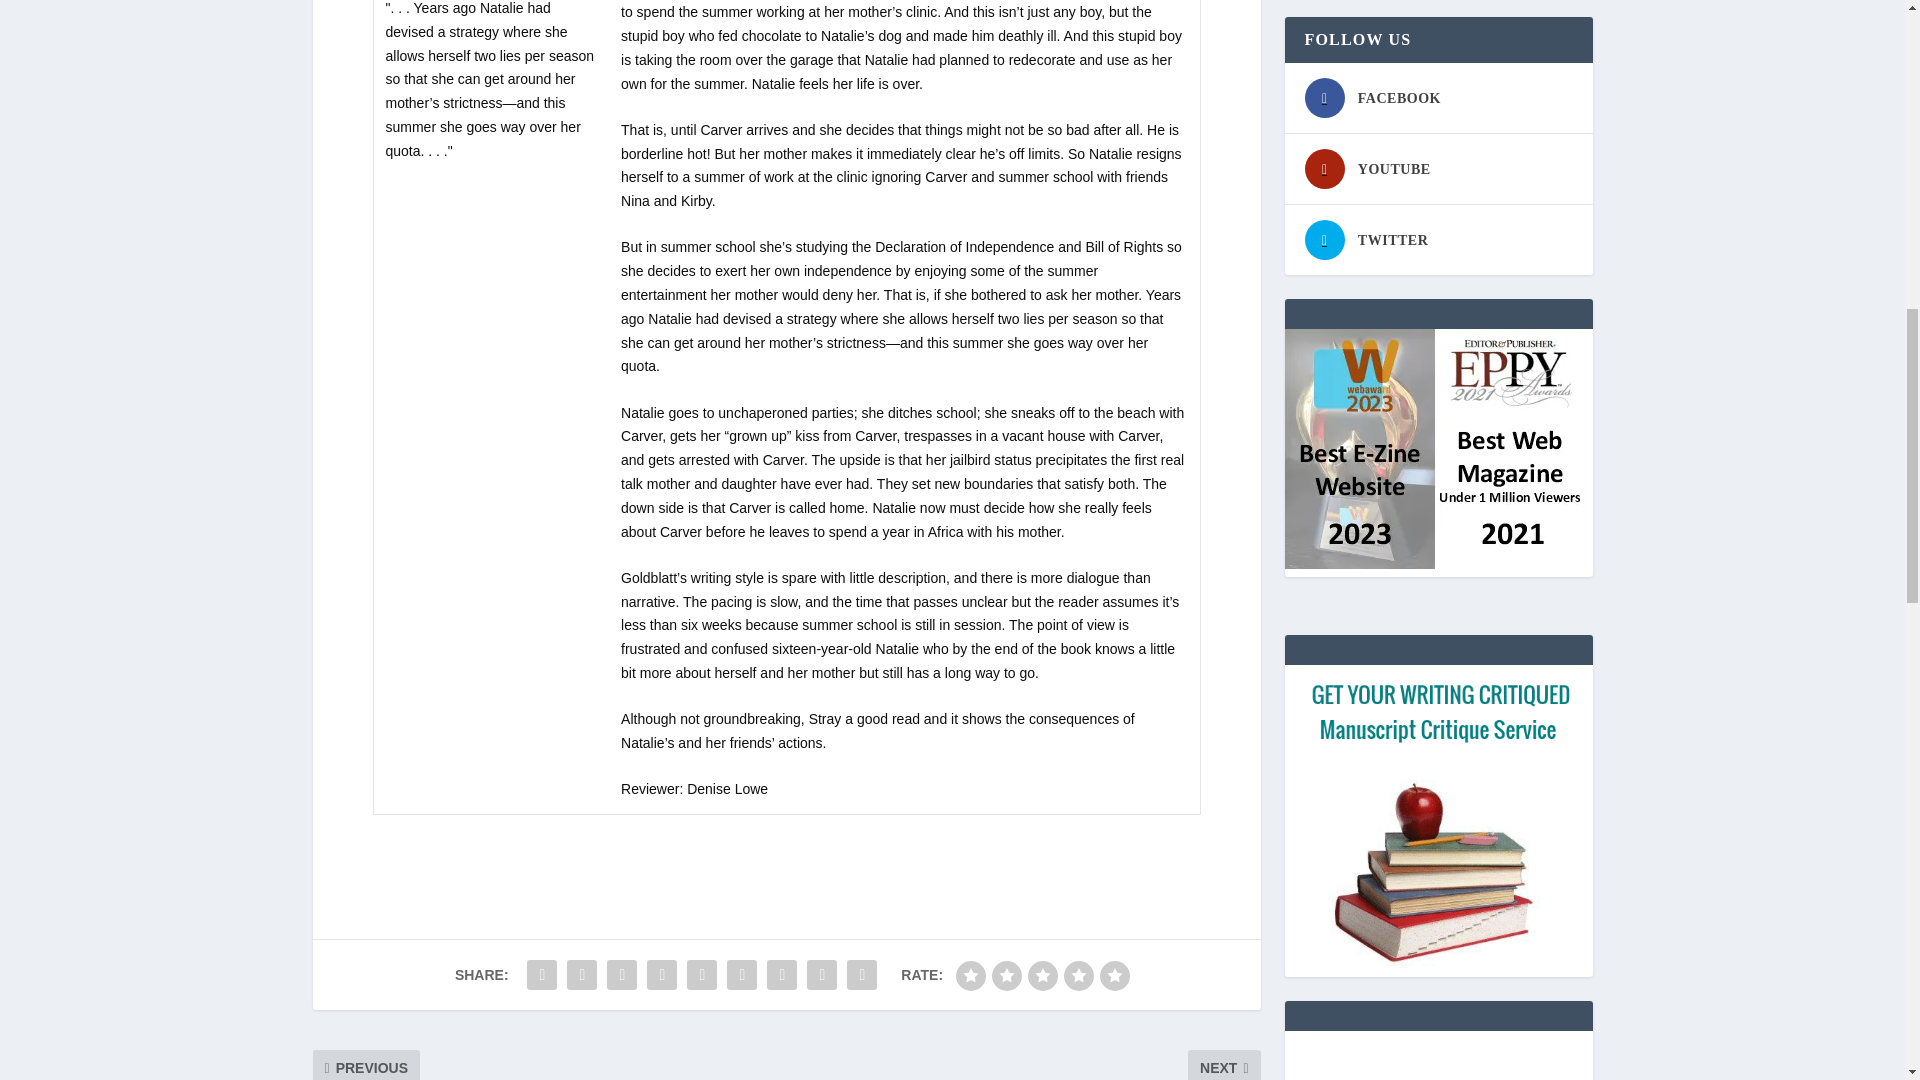  I want to click on Share "Stray by Stacey Goldblatt" via Buffer, so click(742, 974).